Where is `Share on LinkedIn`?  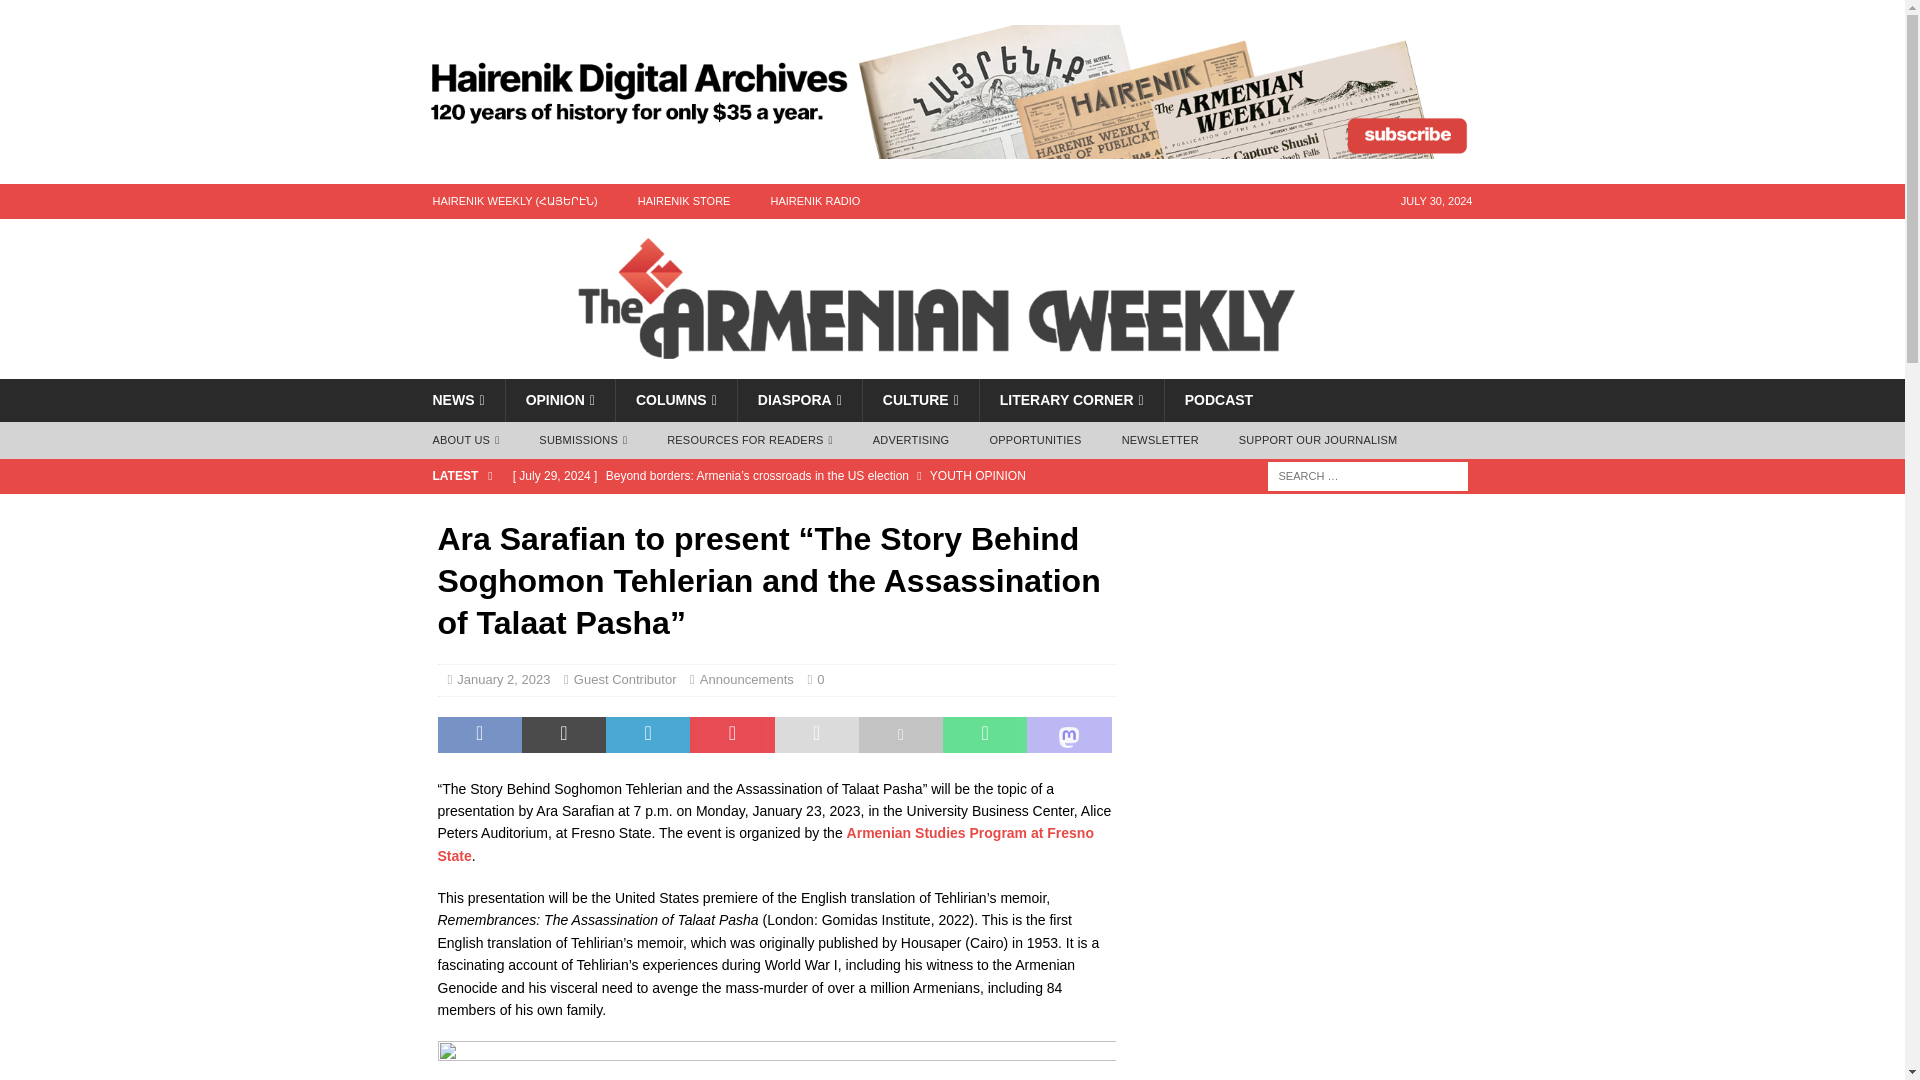 Share on LinkedIn is located at coordinates (648, 734).